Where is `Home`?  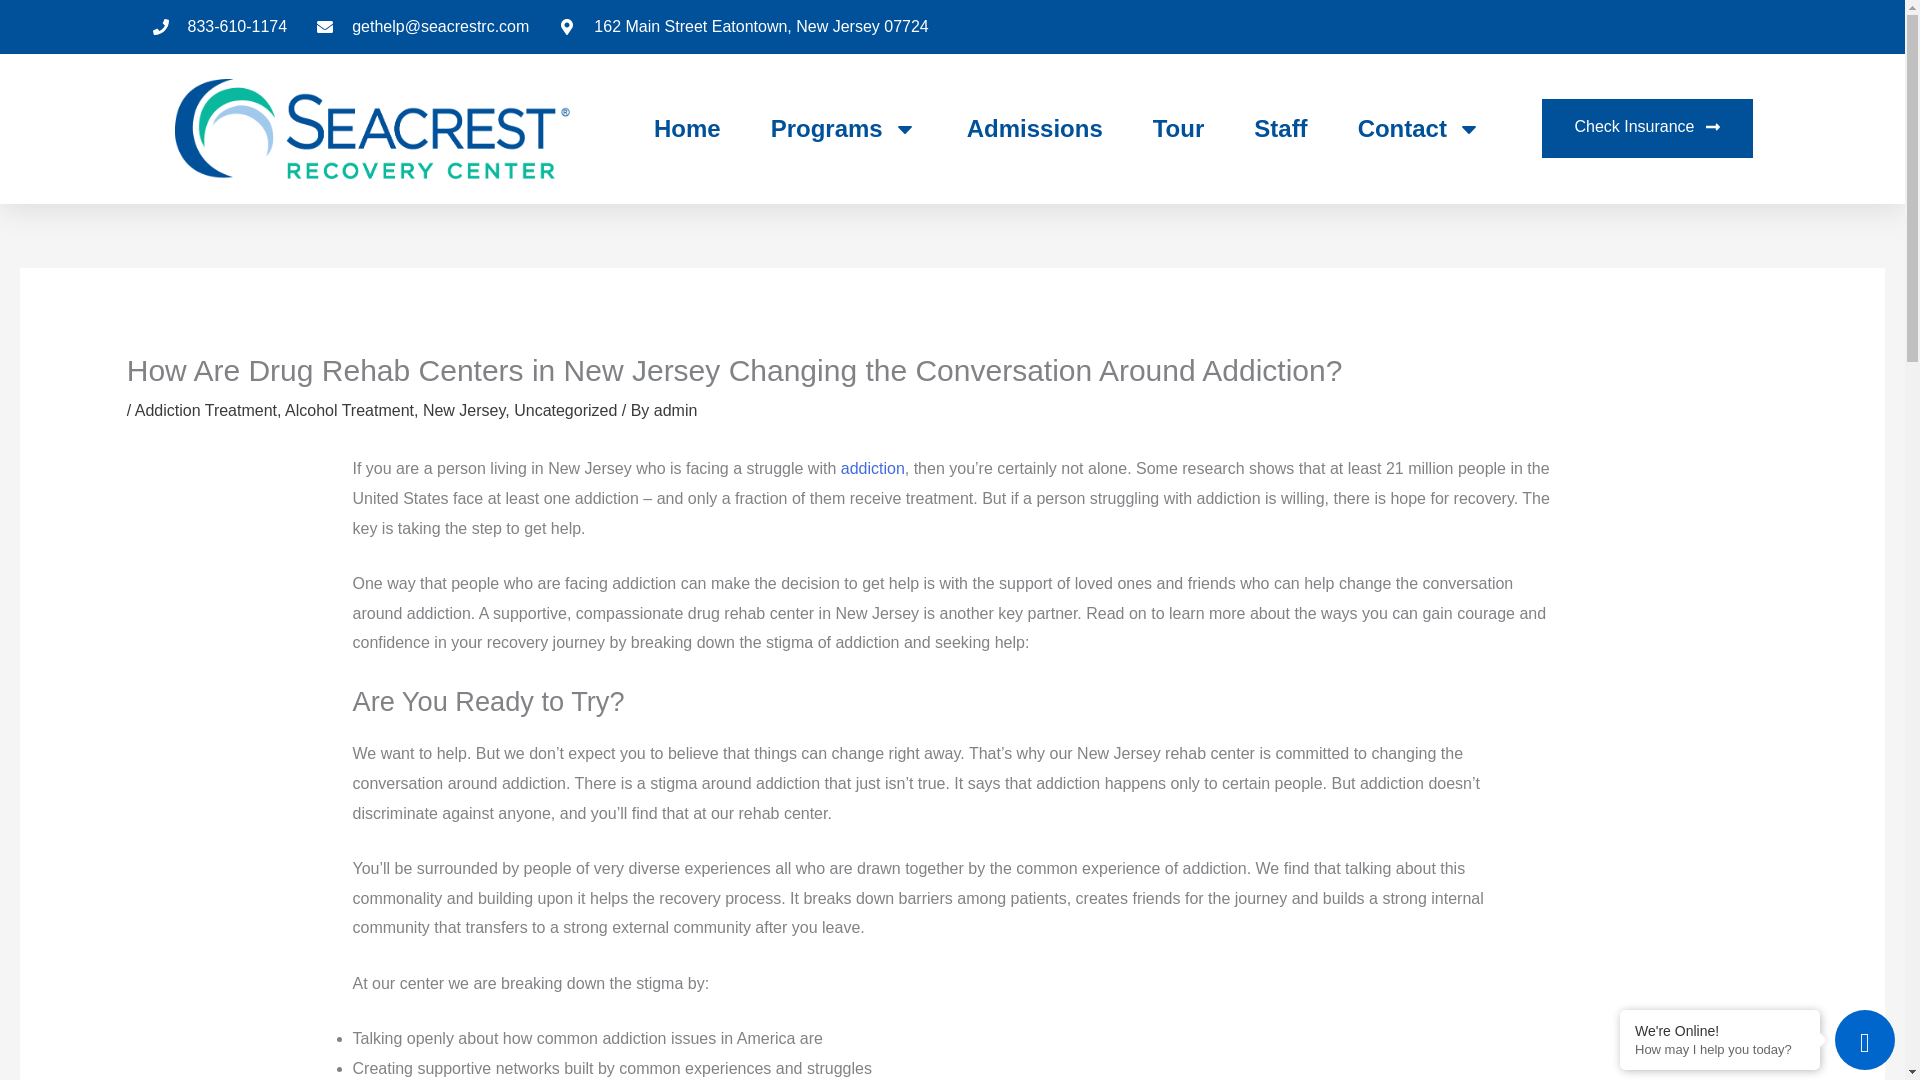 Home is located at coordinates (688, 128).